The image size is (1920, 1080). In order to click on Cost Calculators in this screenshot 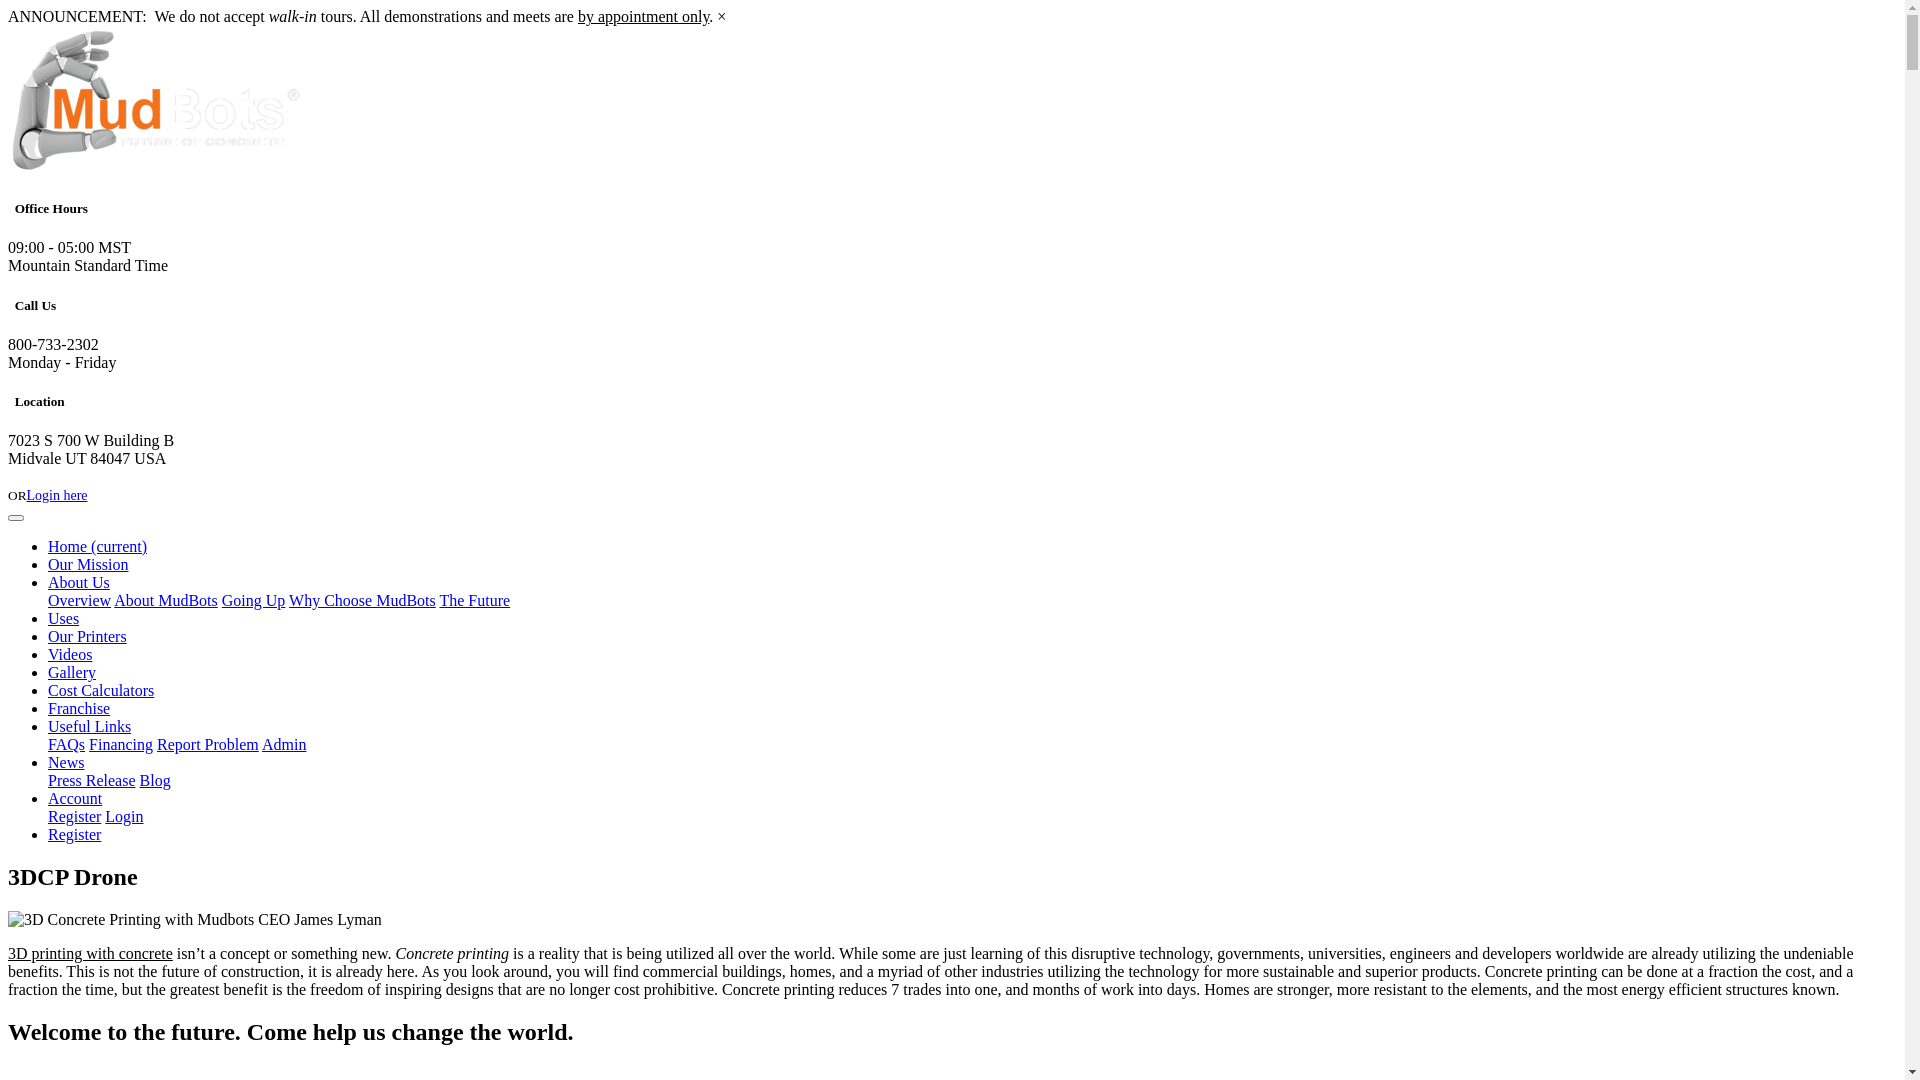, I will do `click(101, 690)`.